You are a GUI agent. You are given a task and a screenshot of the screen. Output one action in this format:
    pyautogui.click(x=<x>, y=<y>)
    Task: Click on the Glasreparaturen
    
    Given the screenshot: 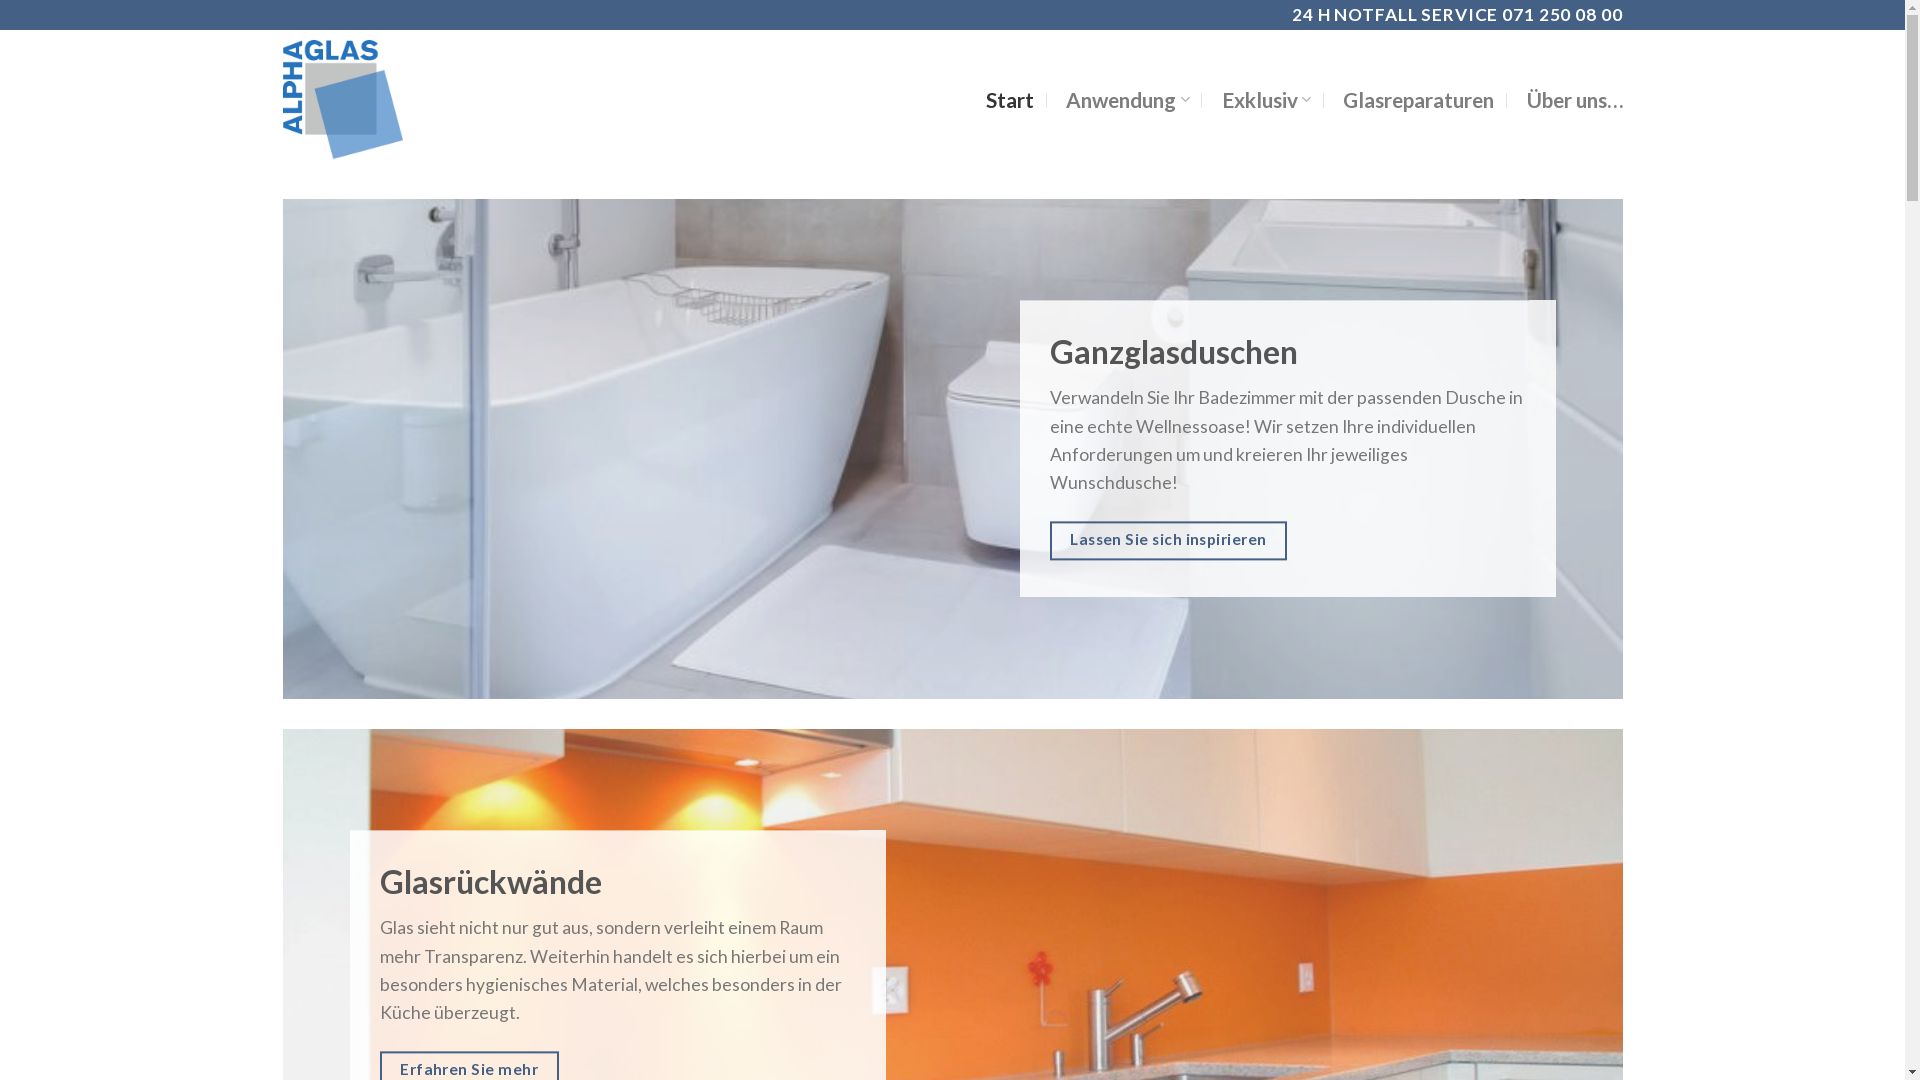 What is the action you would take?
    pyautogui.click(x=1418, y=100)
    